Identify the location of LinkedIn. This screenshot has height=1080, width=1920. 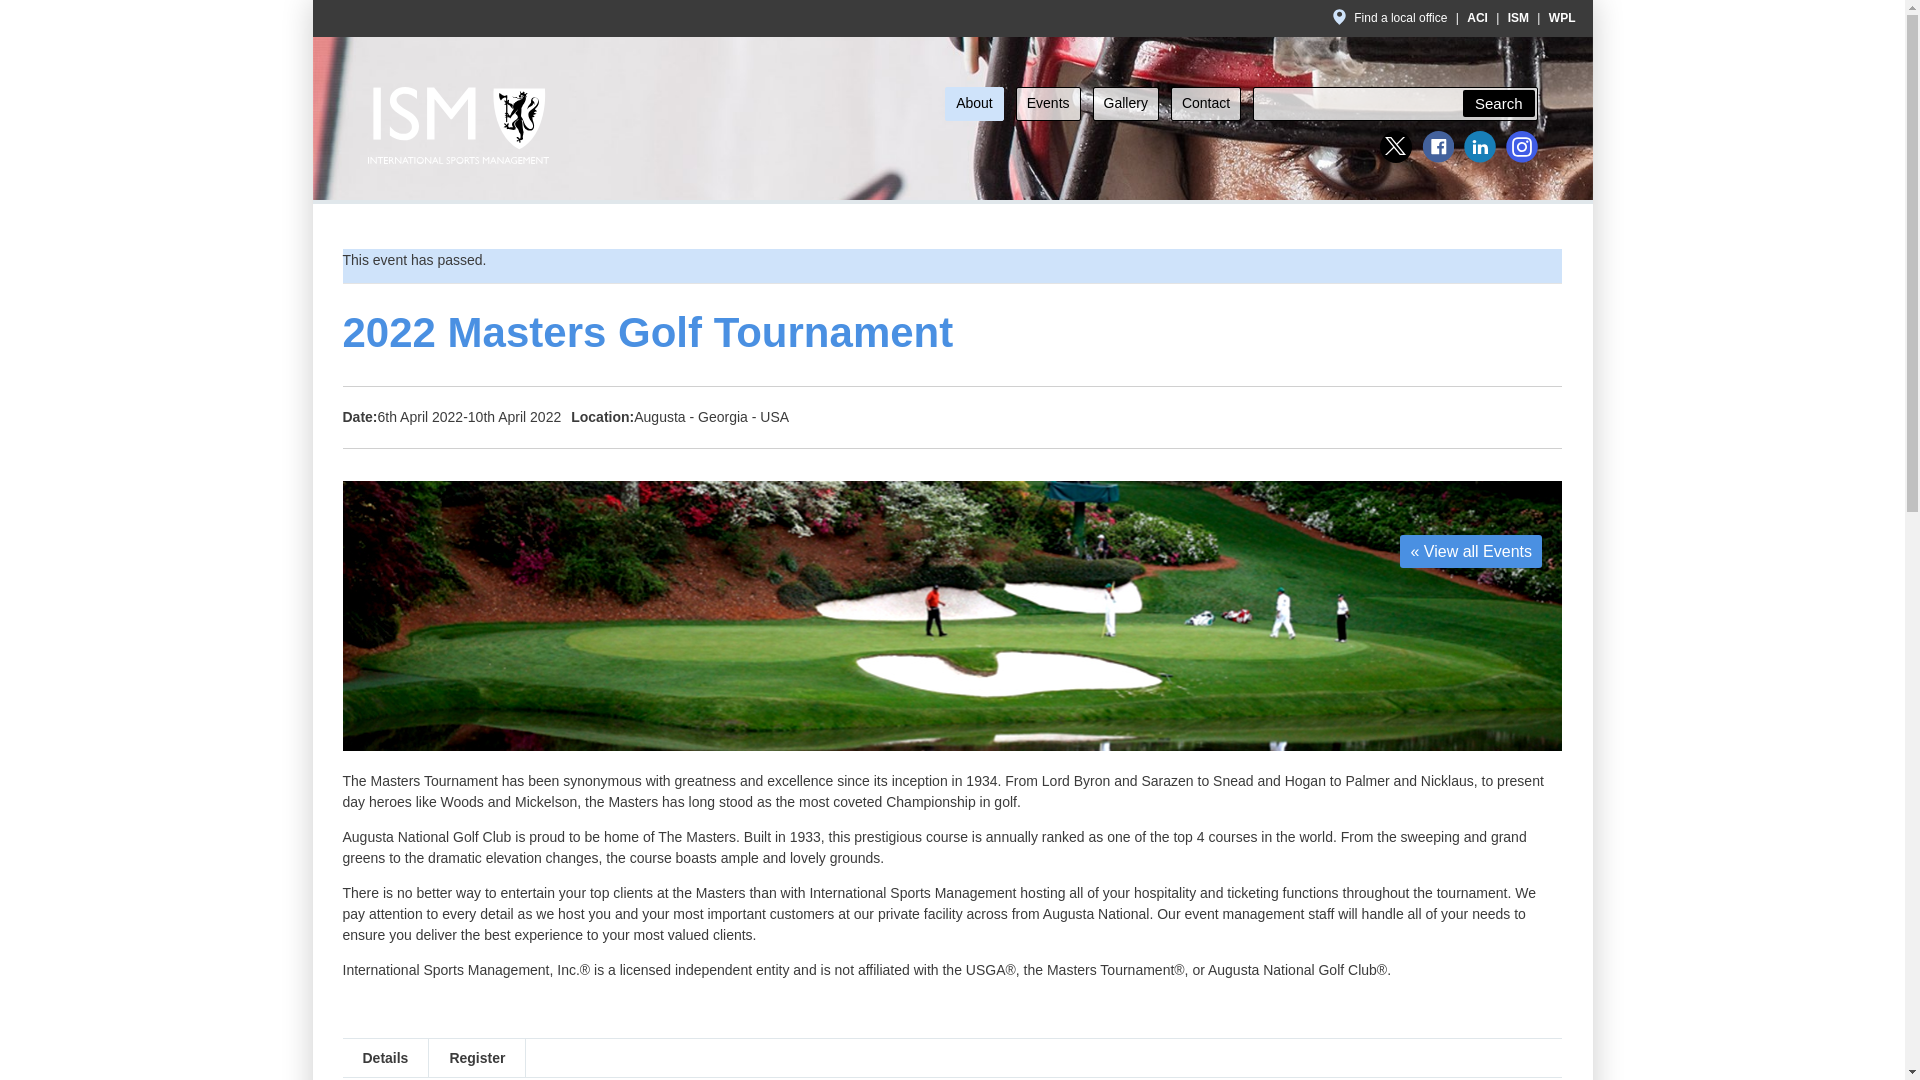
(1479, 146).